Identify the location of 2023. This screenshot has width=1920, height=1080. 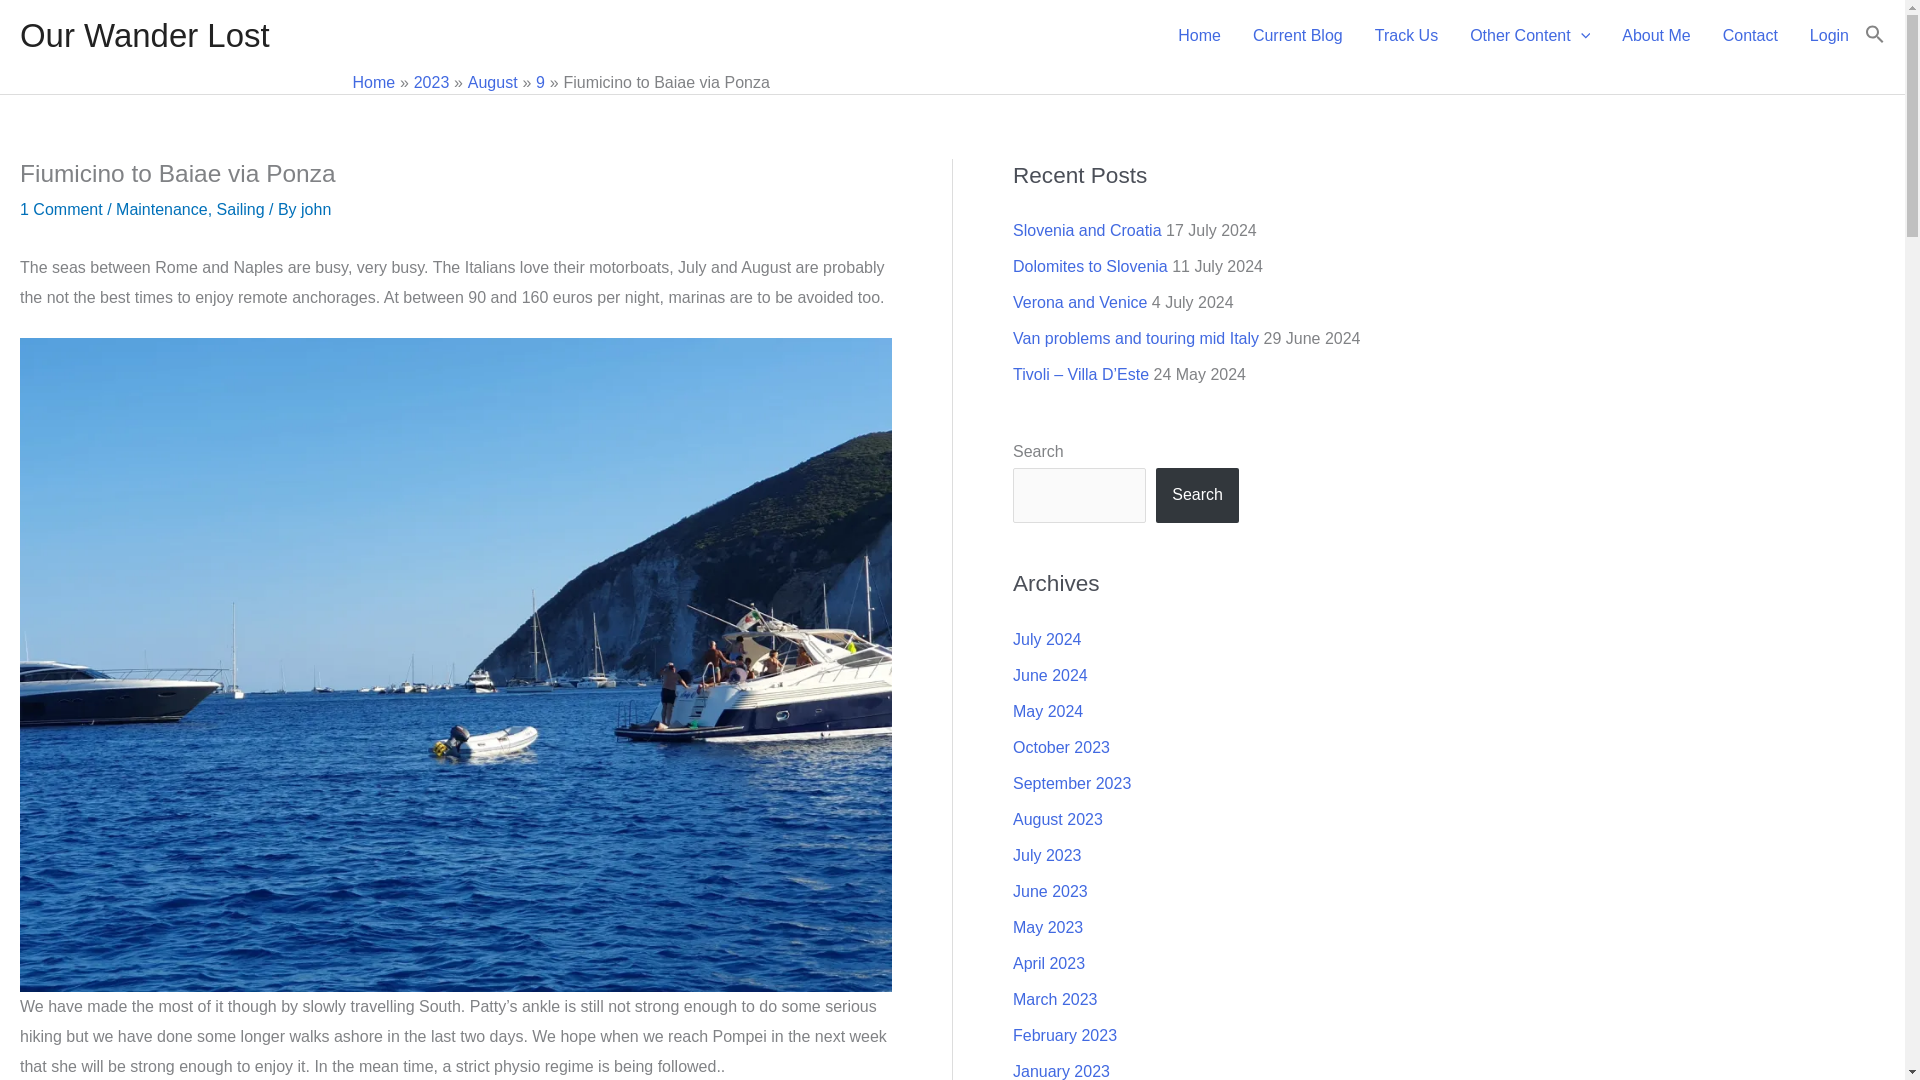
(432, 82).